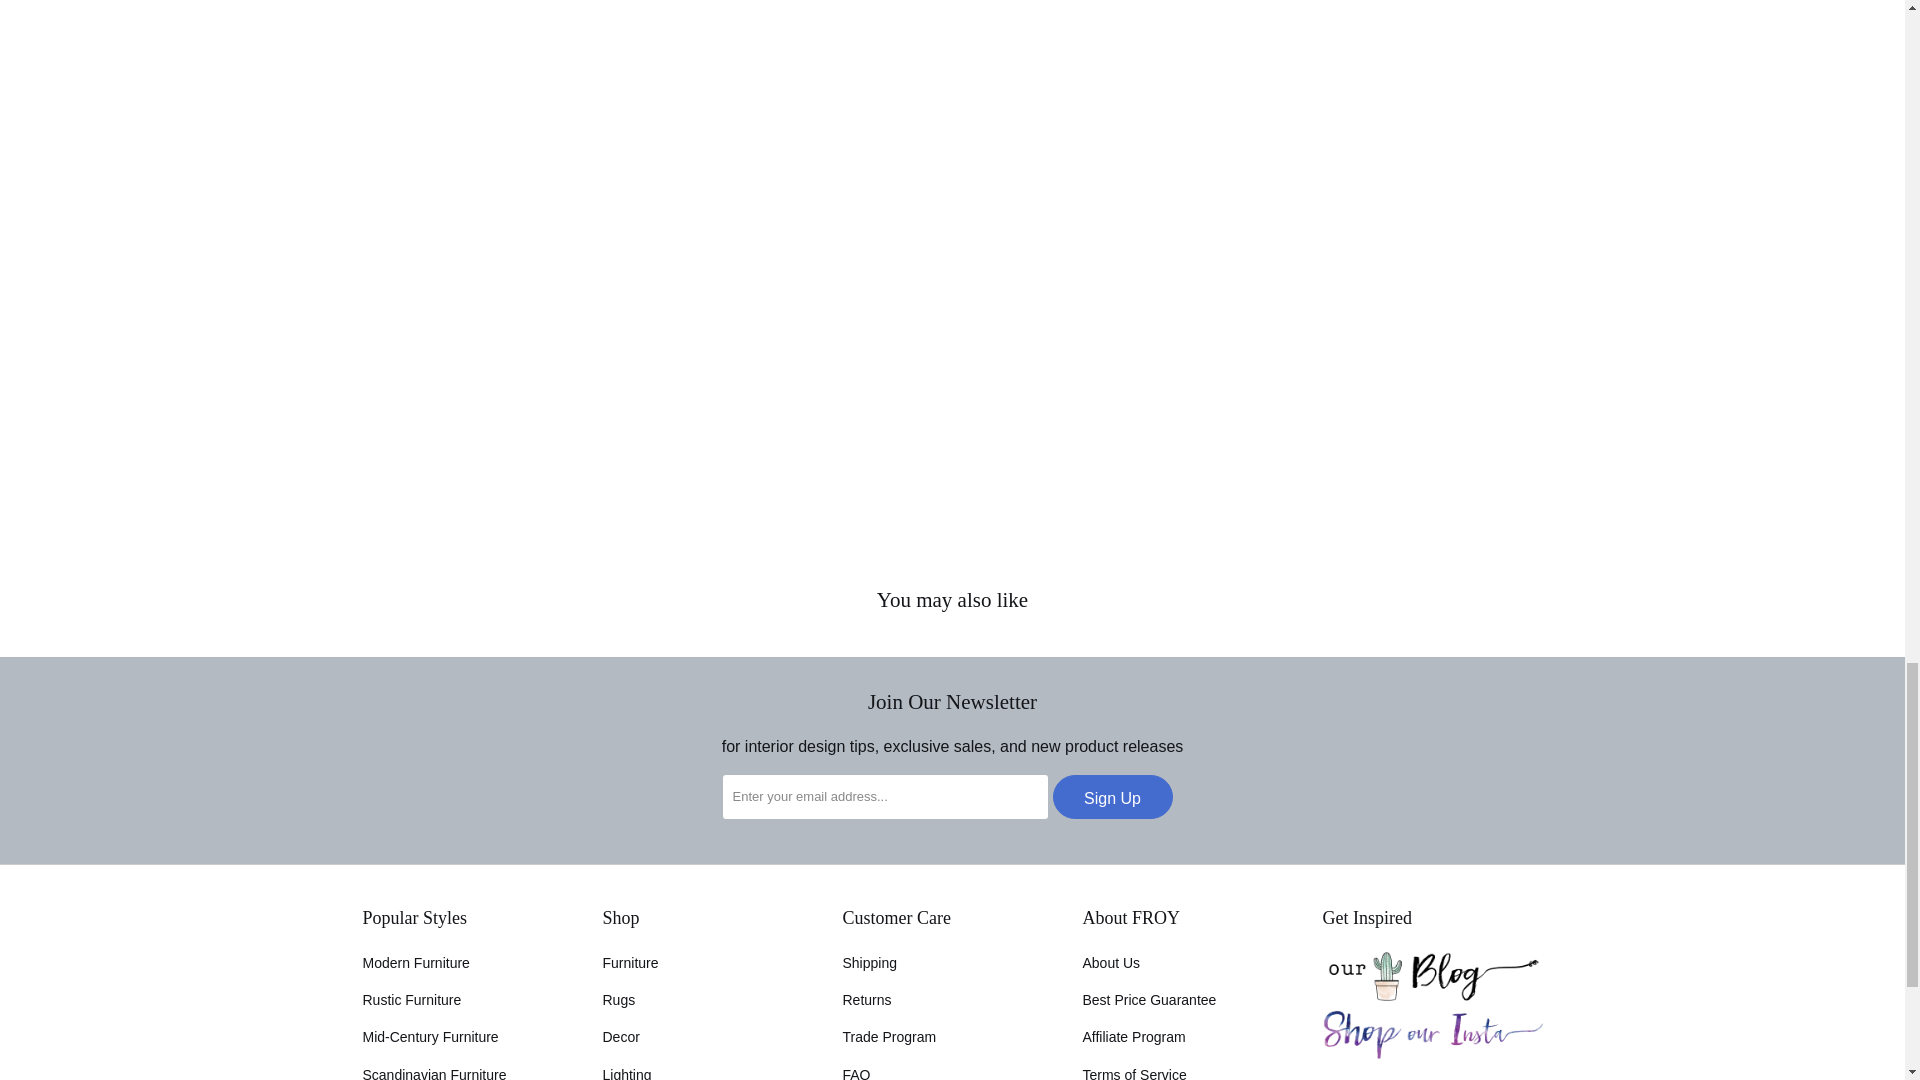 The image size is (1920, 1080). What do you see at coordinates (1112, 796) in the screenshot?
I see `Sign Up` at bounding box center [1112, 796].